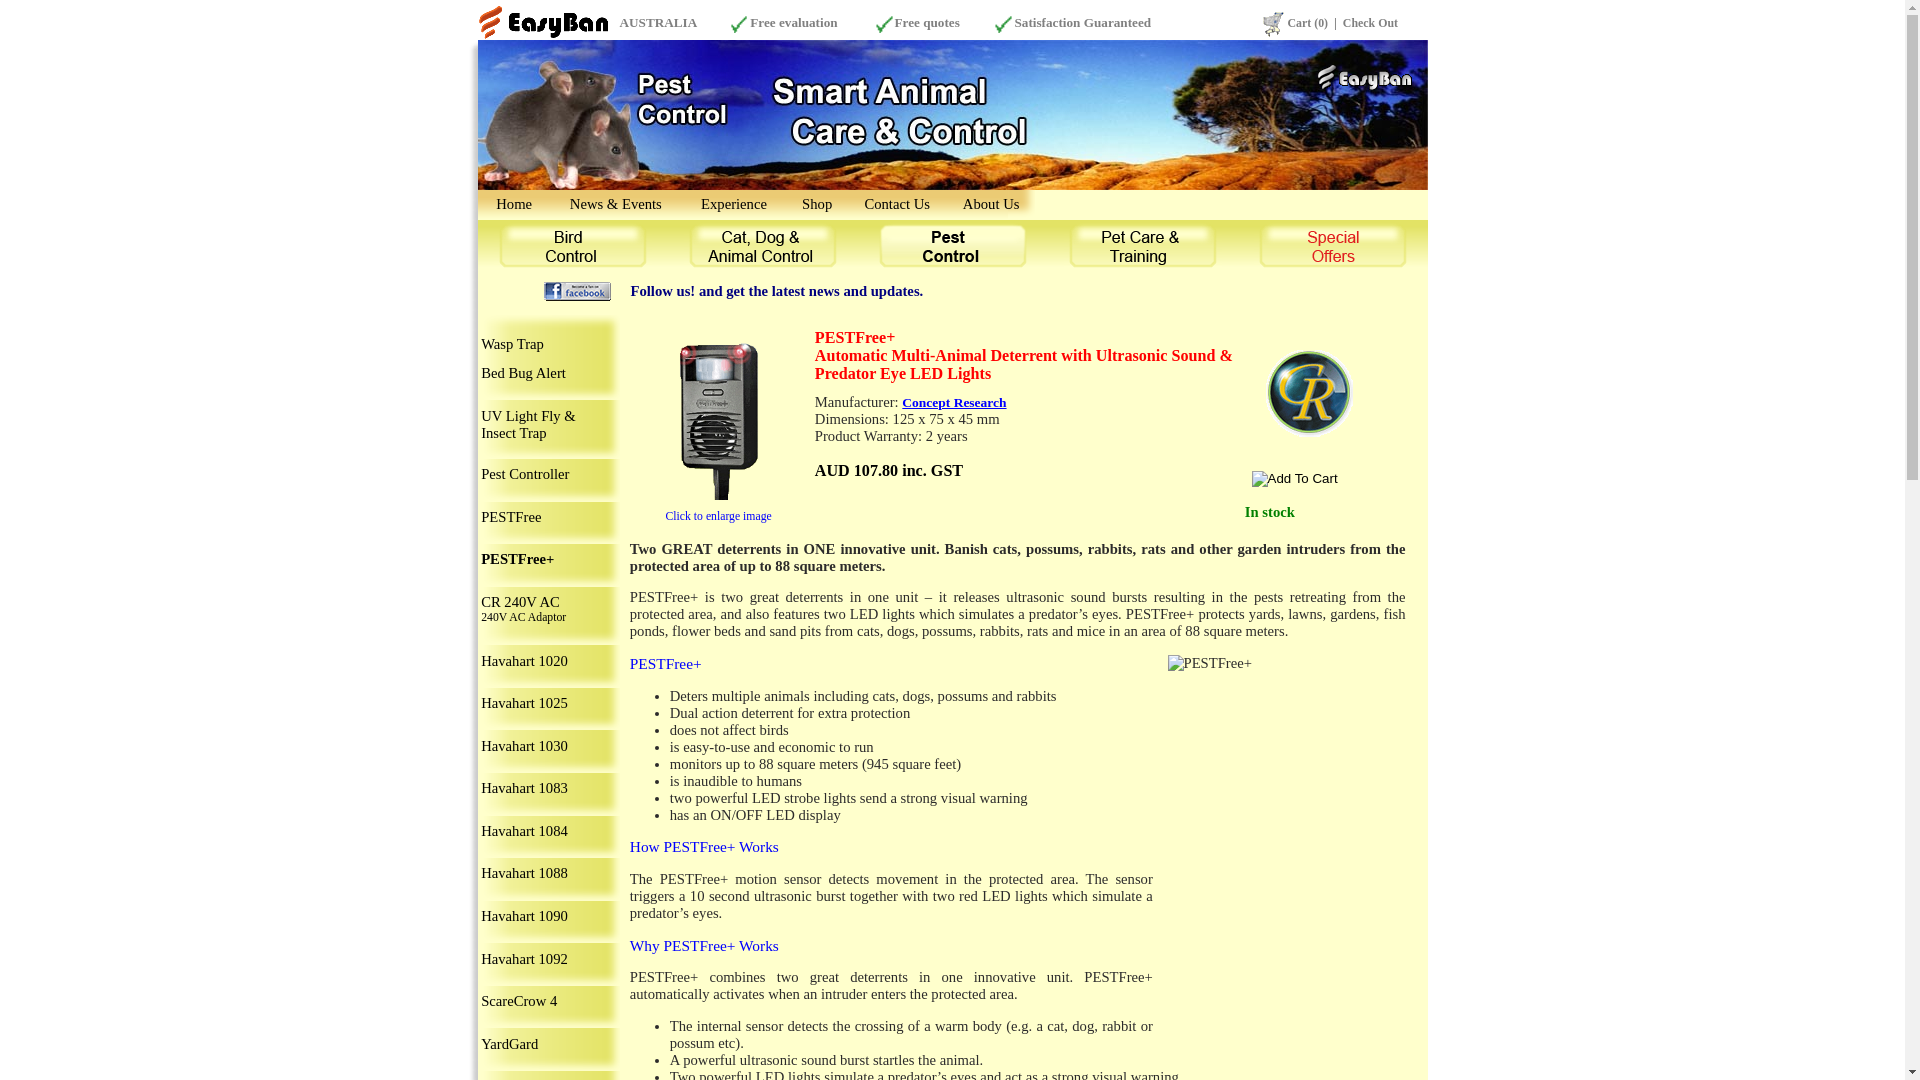 This screenshot has height=1080, width=1920. Describe the element at coordinates (519, 1001) in the screenshot. I see `ScareCrow 4` at that location.